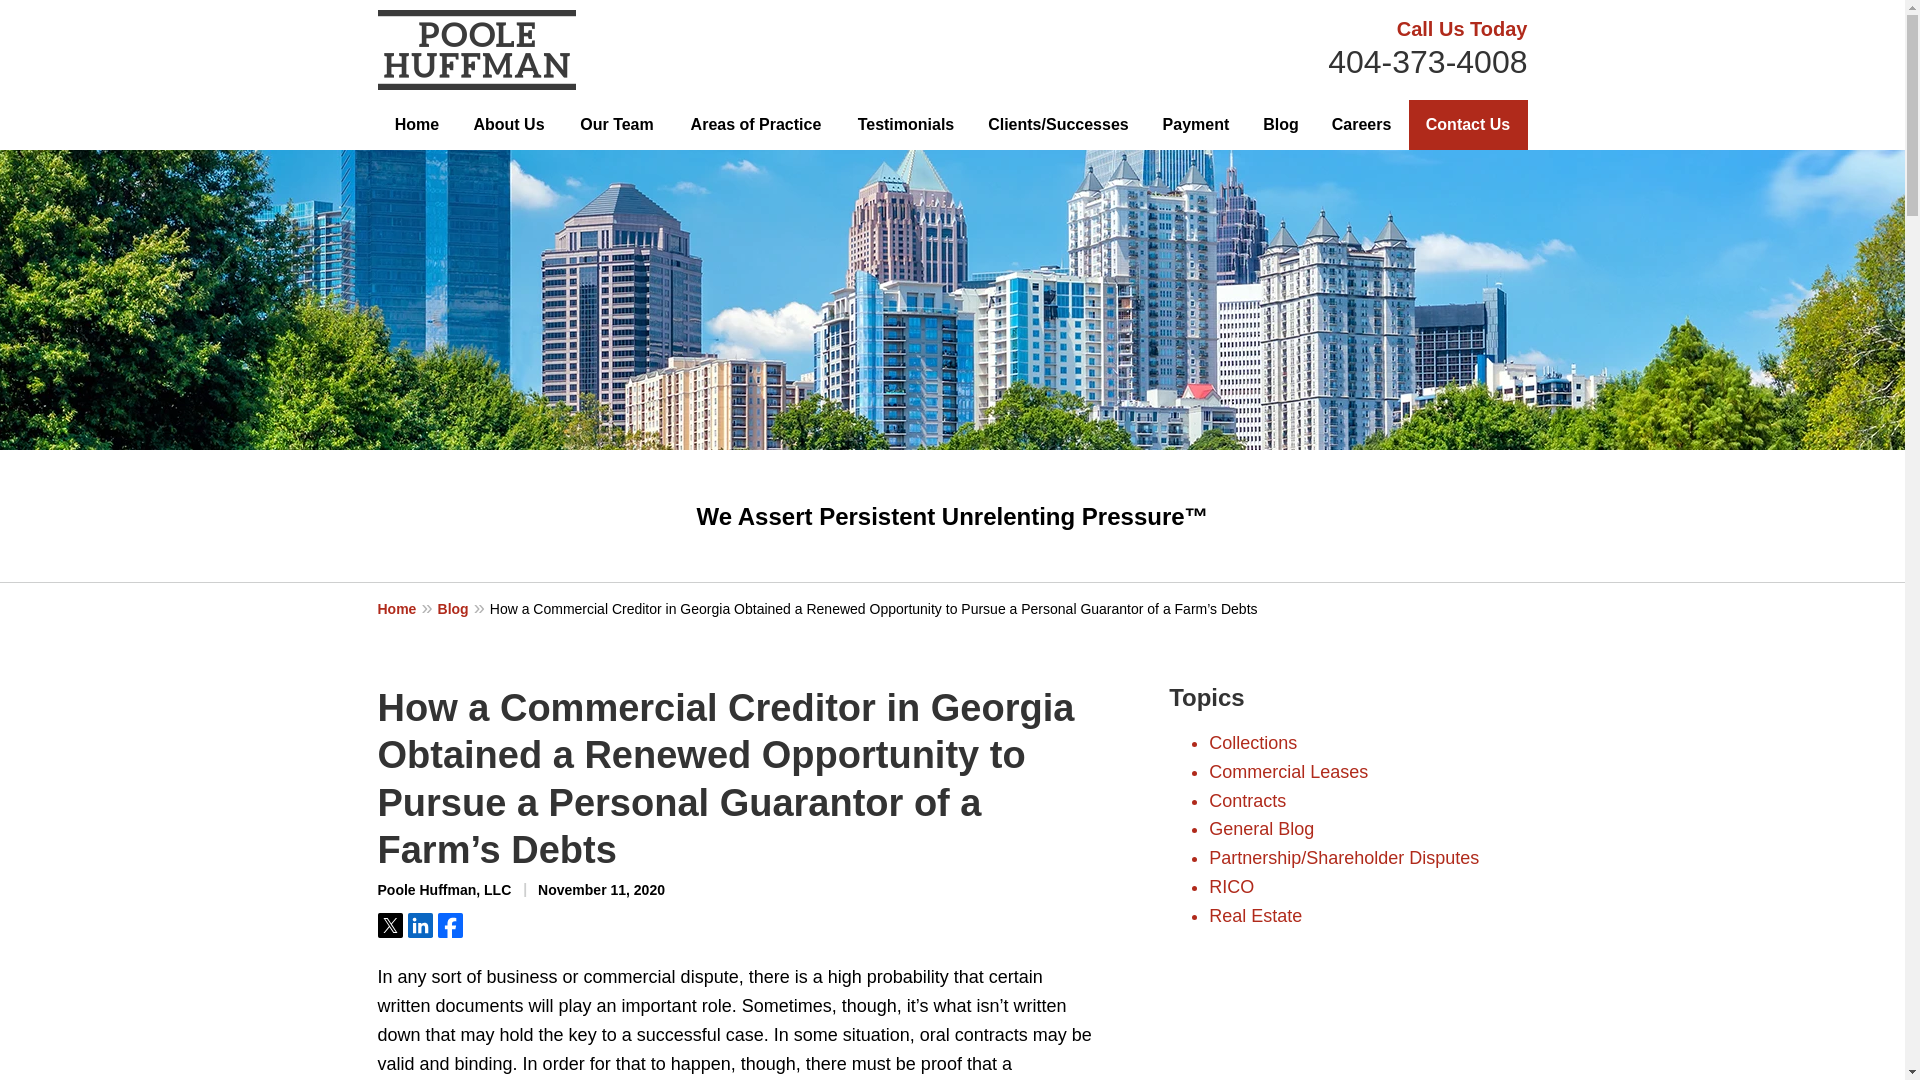 The image size is (1920, 1080). I want to click on Contact Us, so click(1468, 125).